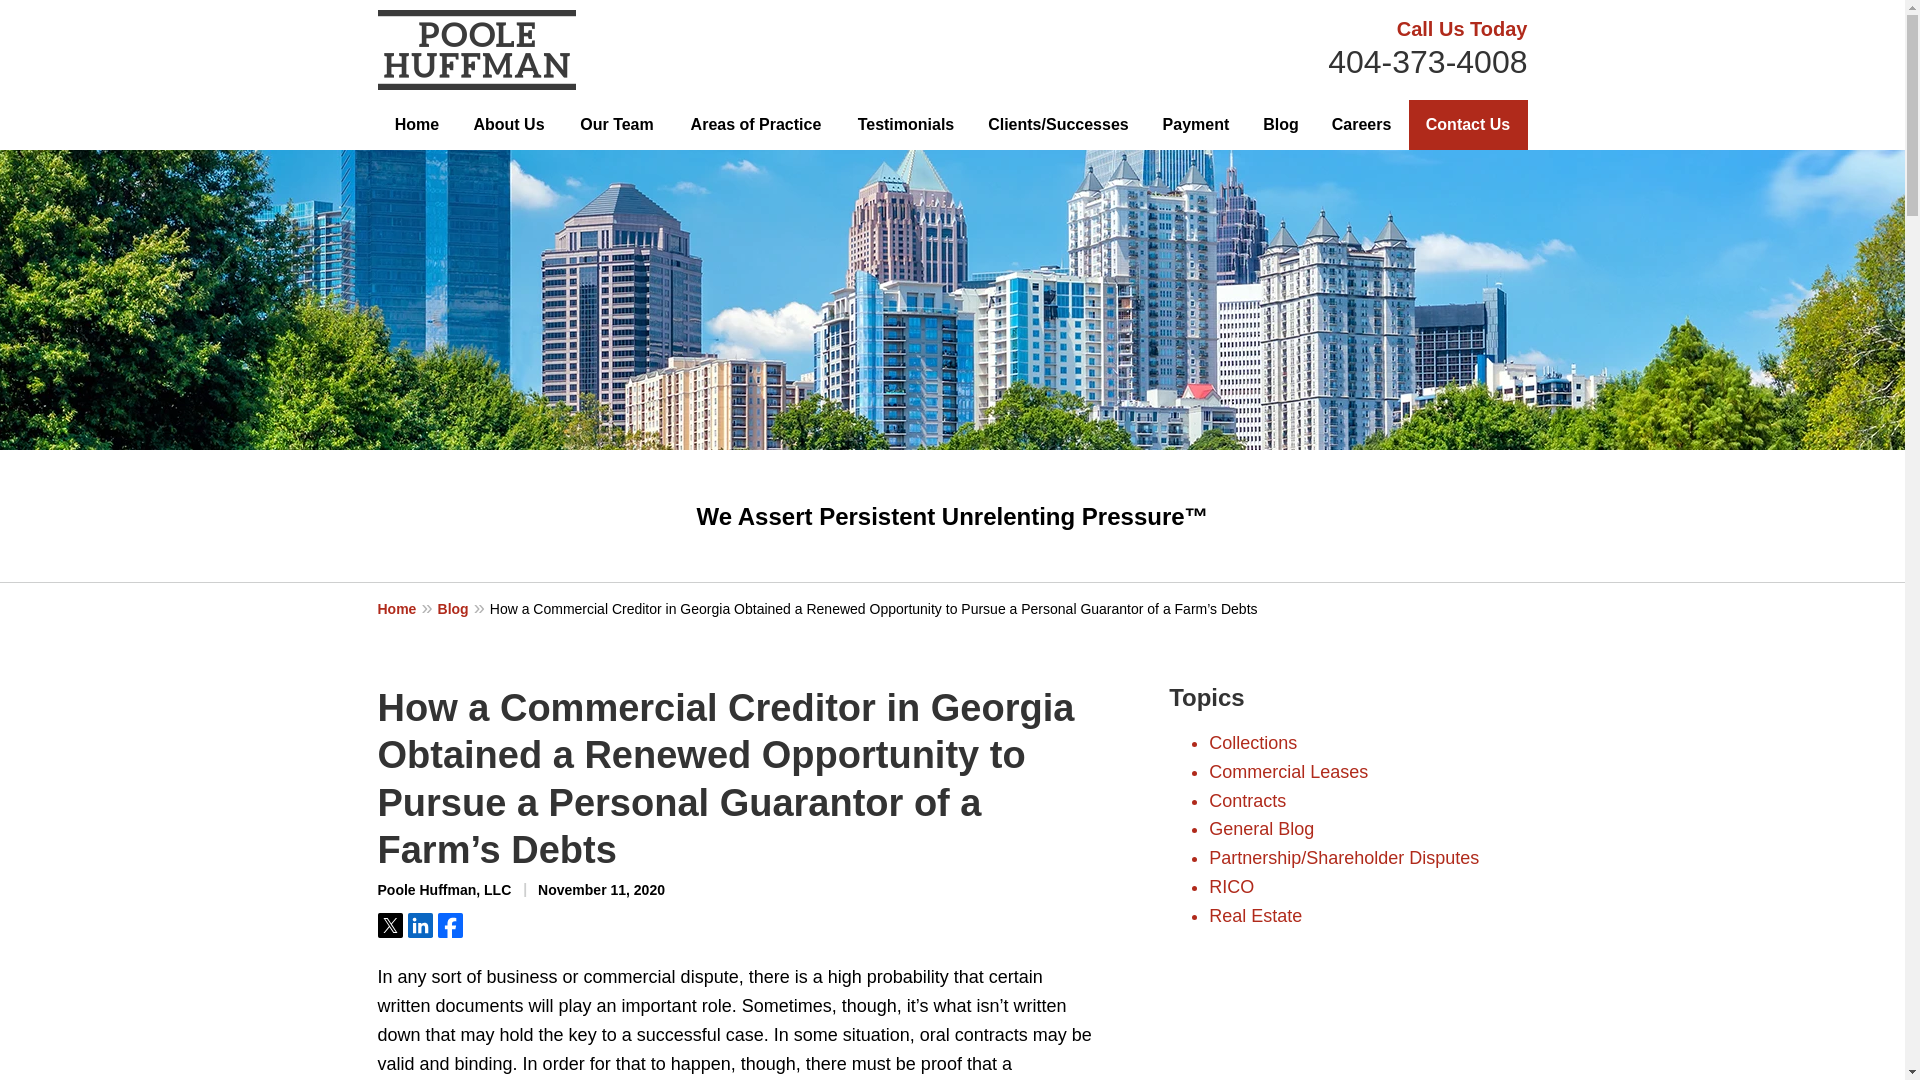 The image size is (1920, 1080). I want to click on Contact Us, so click(1468, 125).